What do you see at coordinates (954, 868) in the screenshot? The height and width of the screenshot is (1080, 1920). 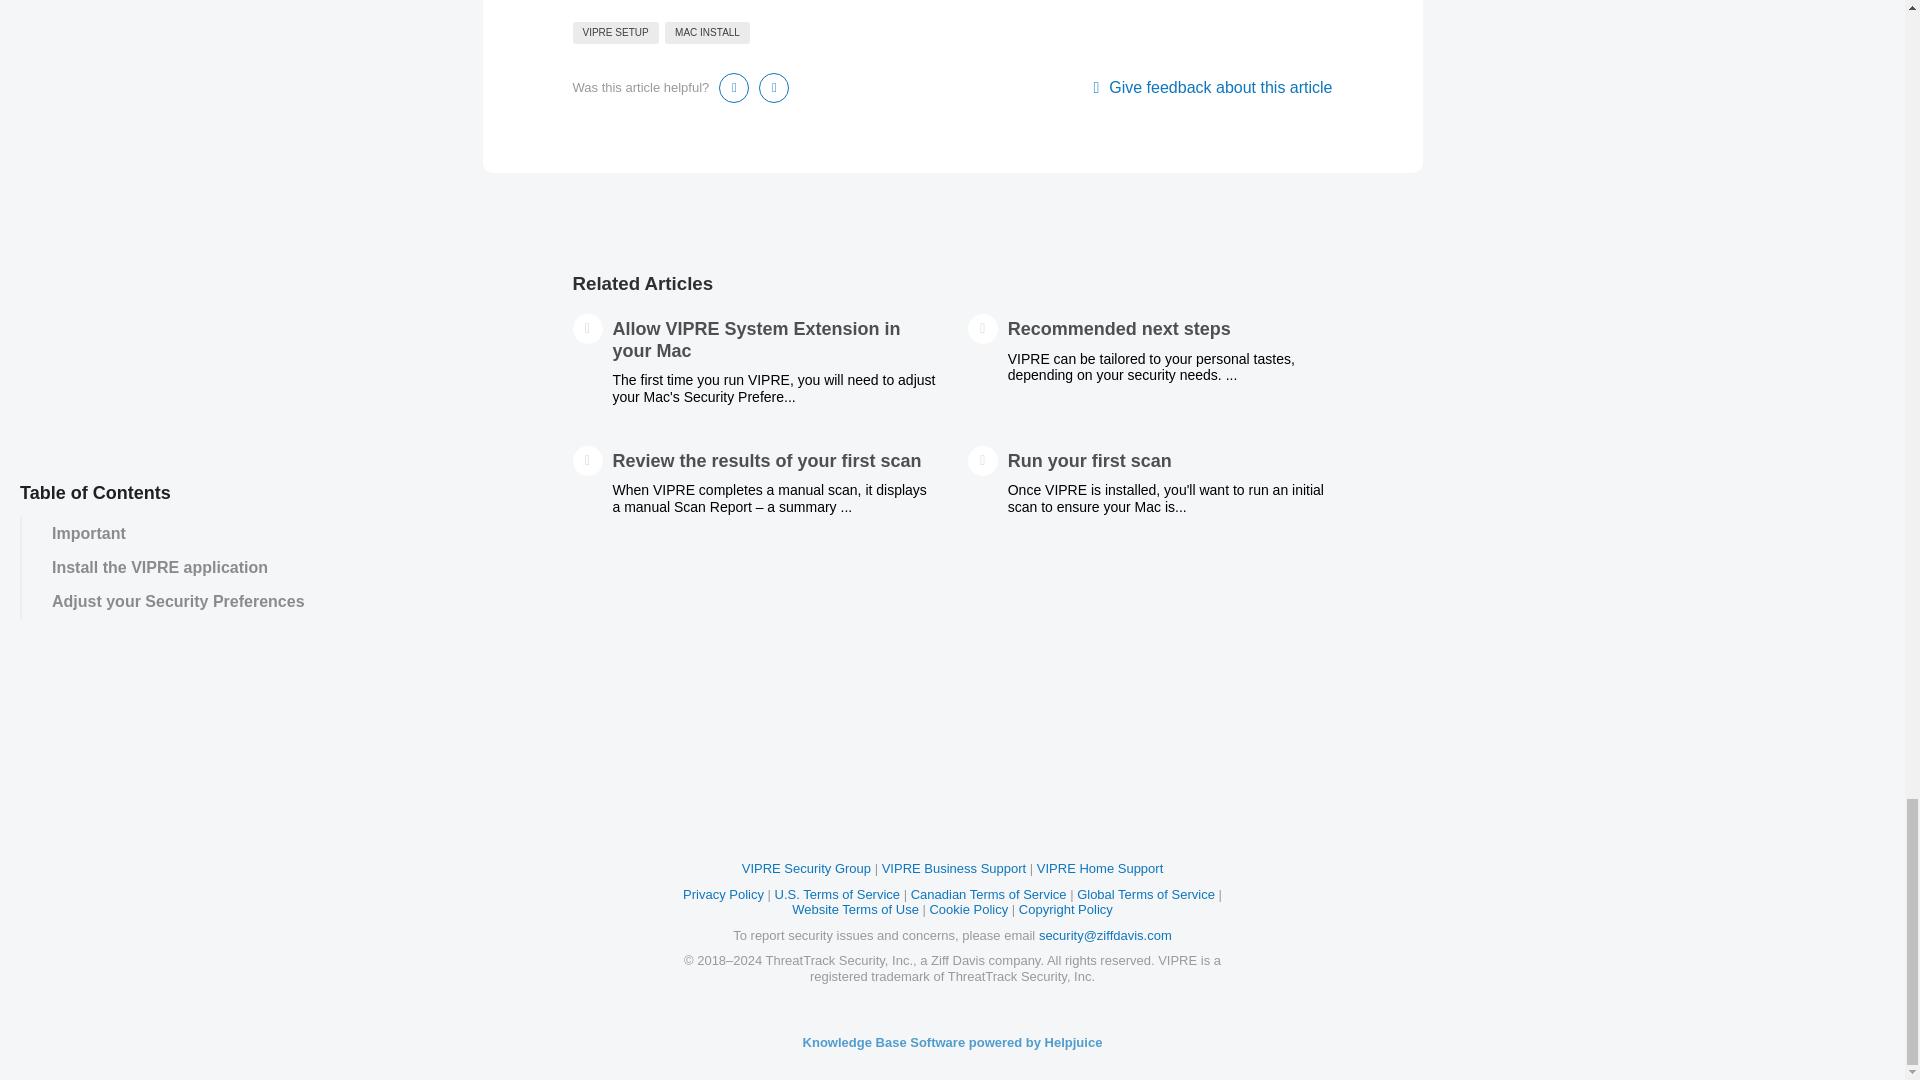 I see `VIPRE Business Support` at bounding box center [954, 868].